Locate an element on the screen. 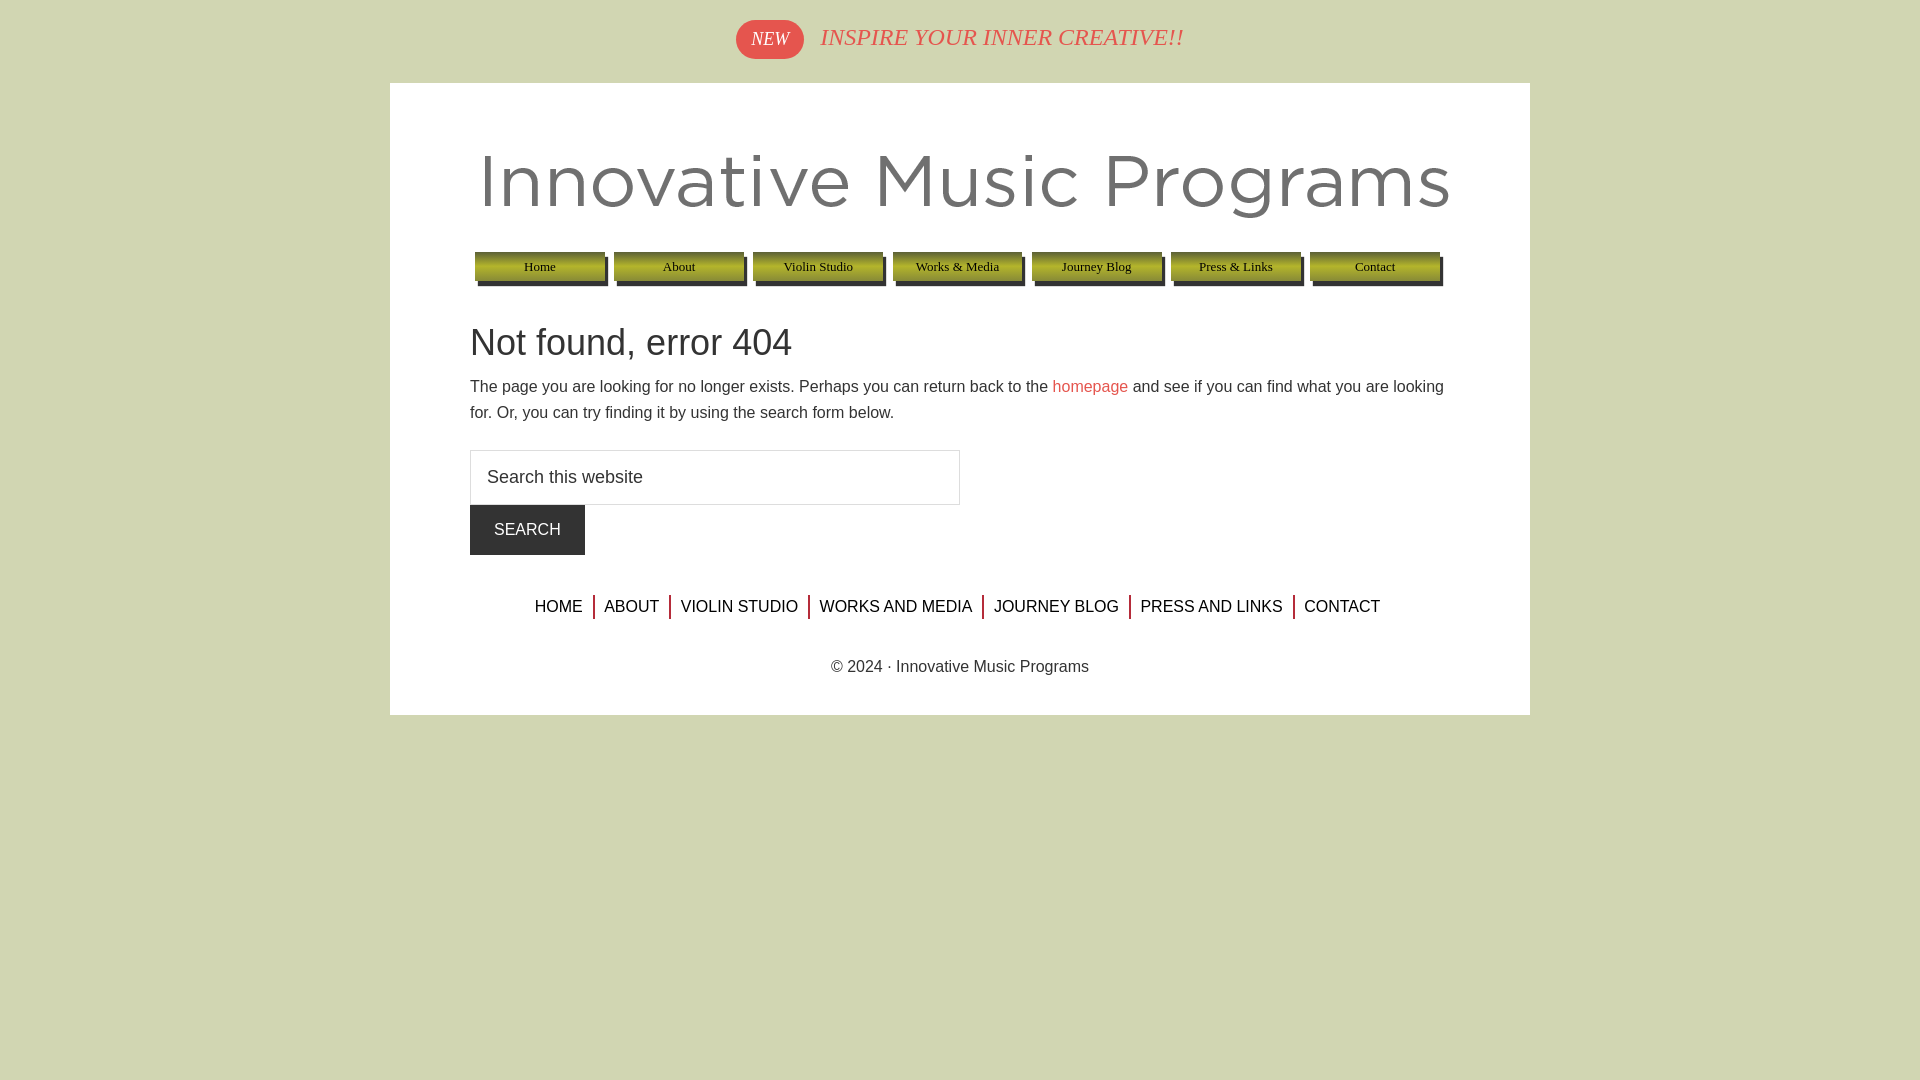 This screenshot has height=1080, width=1920. ABOUT is located at coordinates (632, 606).